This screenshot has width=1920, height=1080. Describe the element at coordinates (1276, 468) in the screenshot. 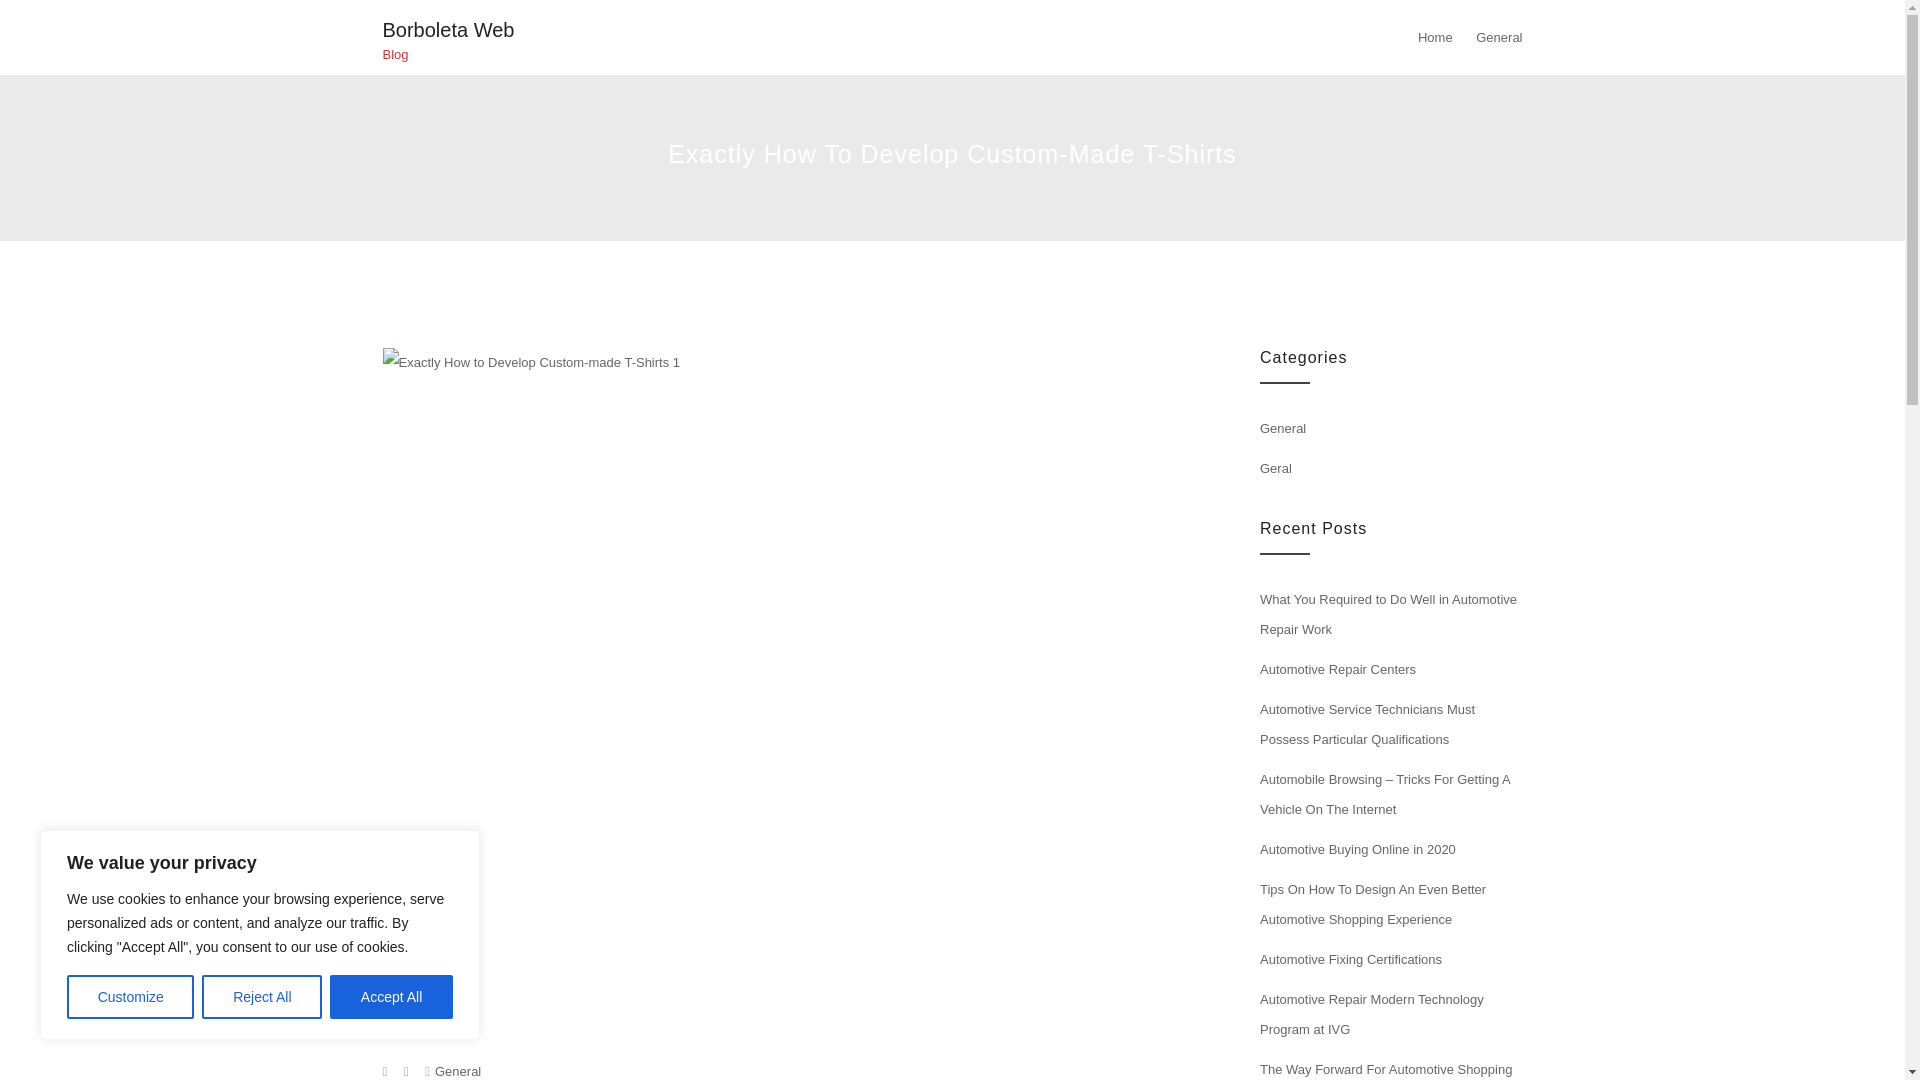

I see `Geral` at that location.